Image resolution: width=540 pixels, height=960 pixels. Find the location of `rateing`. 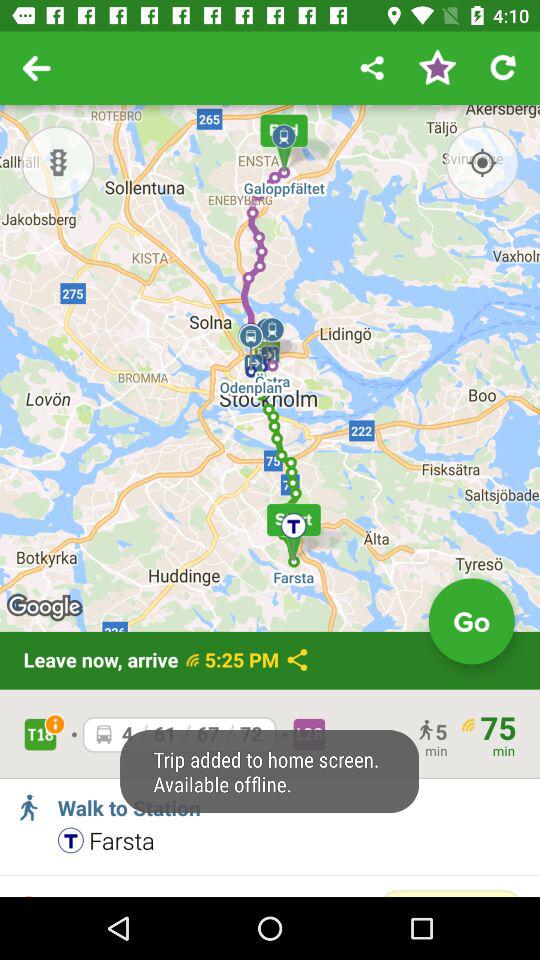

rateing is located at coordinates (437, 68).